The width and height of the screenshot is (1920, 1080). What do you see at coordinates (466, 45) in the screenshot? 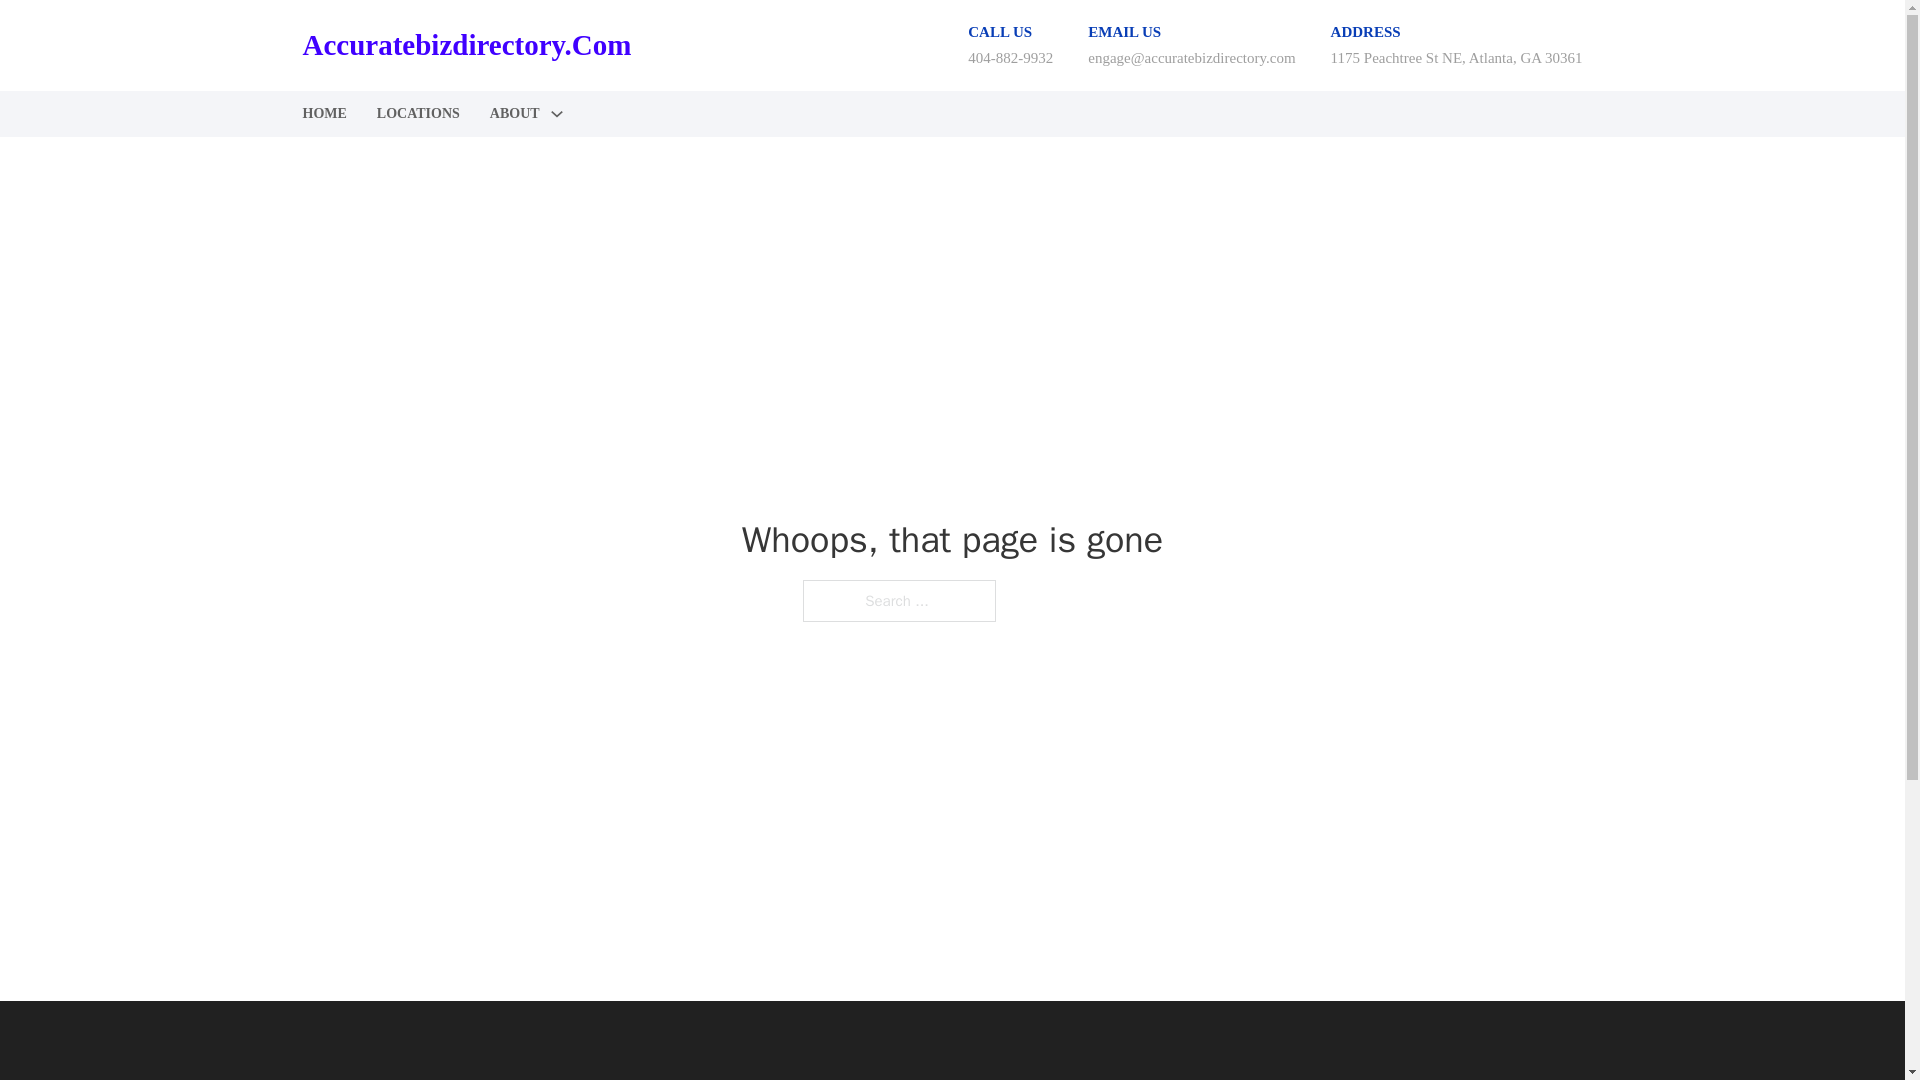
I see `Accuratebizdirectory.Com` at bounding box center [466, 45].